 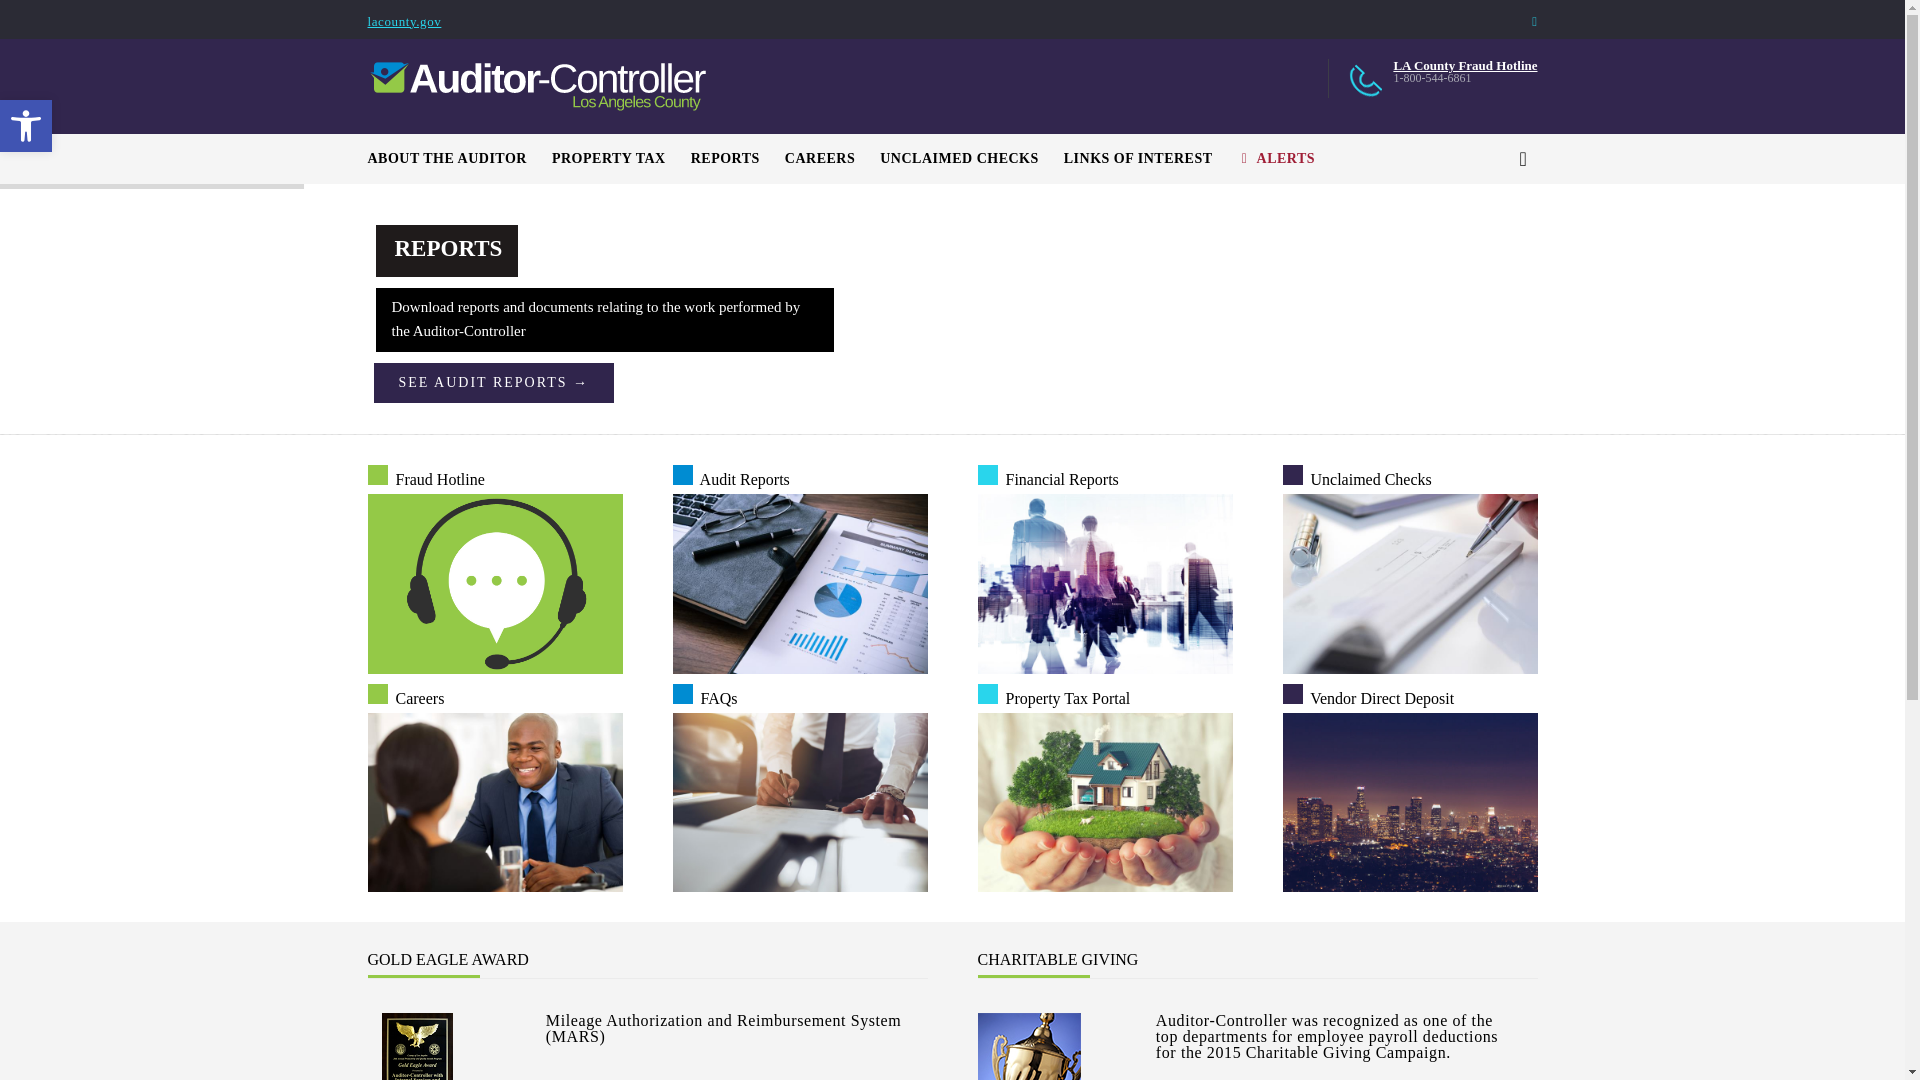 What do you see at coordinates (26, 126) in the screenshot?
I see `REPORTS` at bounding box center [26, 126].